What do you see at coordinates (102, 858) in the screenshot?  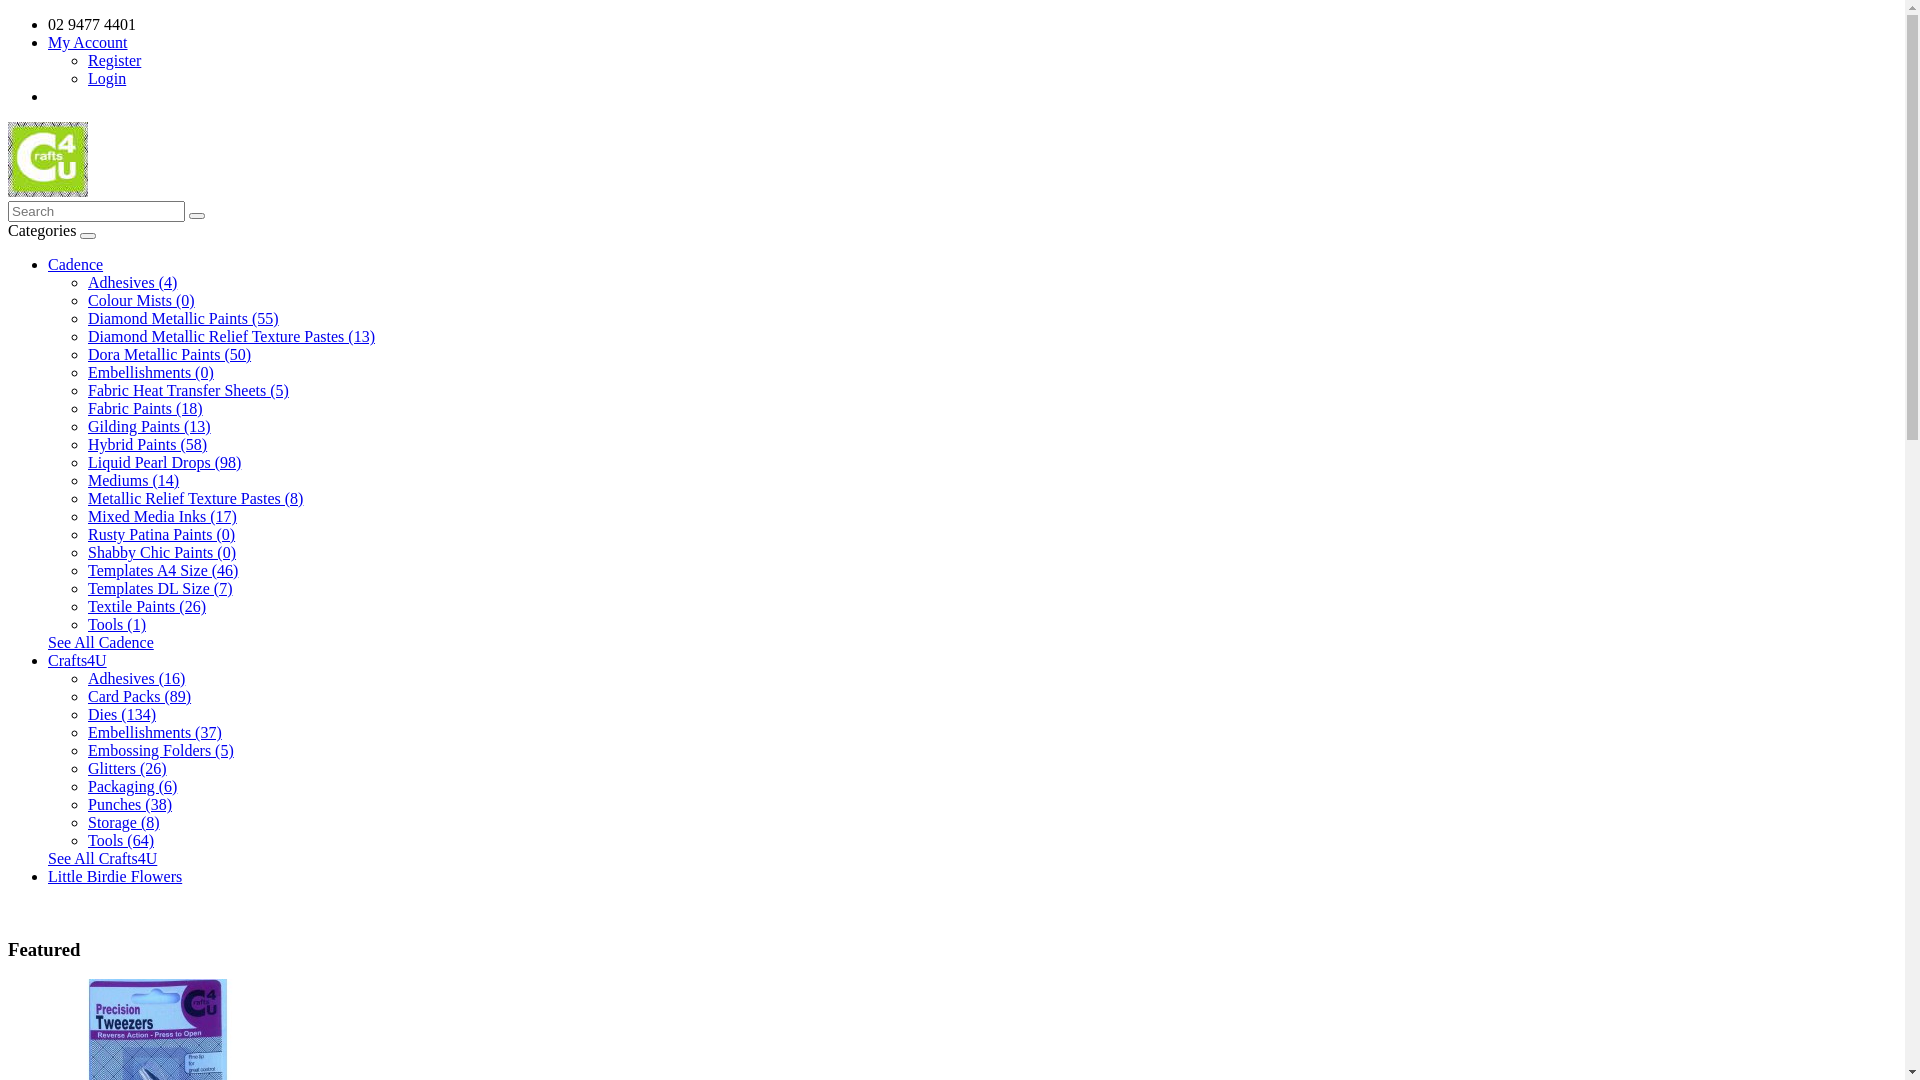 I see `See All Crafts4U` at bounding box center [102, 858].